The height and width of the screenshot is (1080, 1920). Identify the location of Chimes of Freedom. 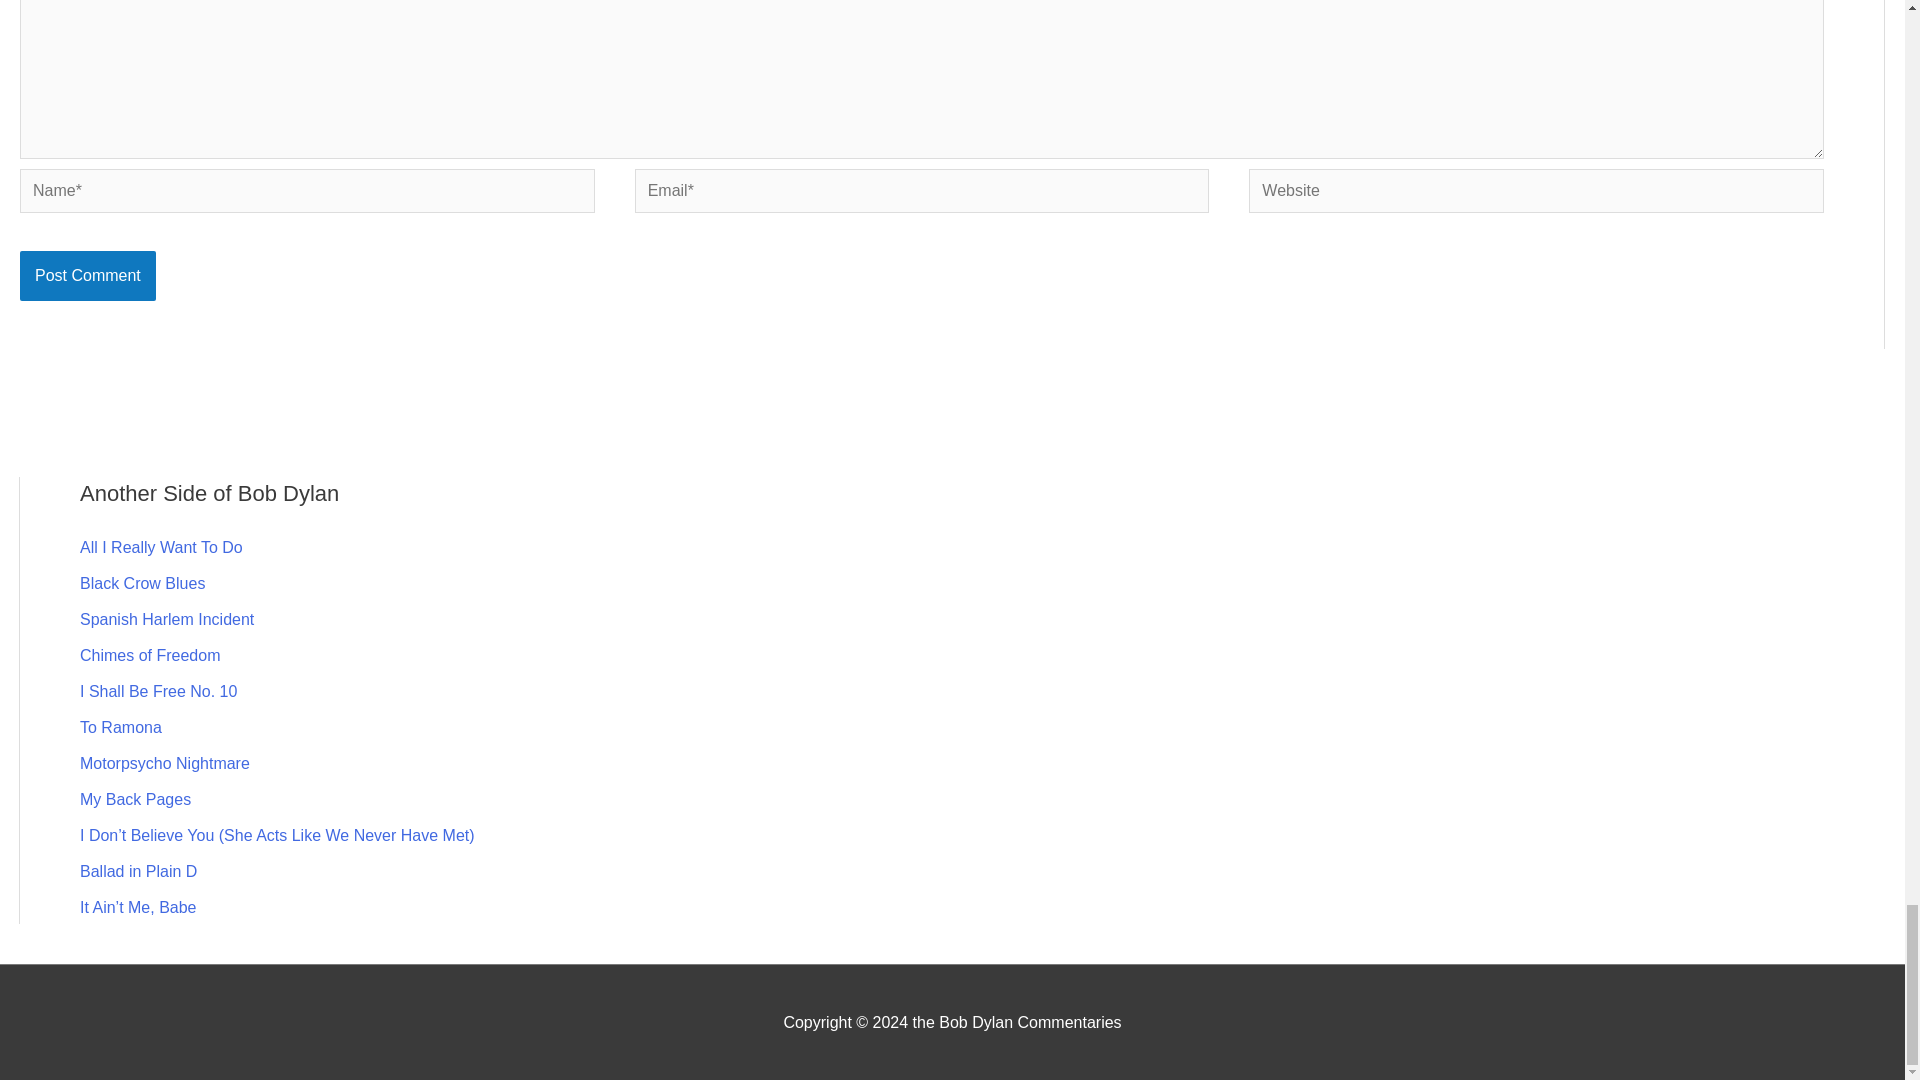
(150, 654).